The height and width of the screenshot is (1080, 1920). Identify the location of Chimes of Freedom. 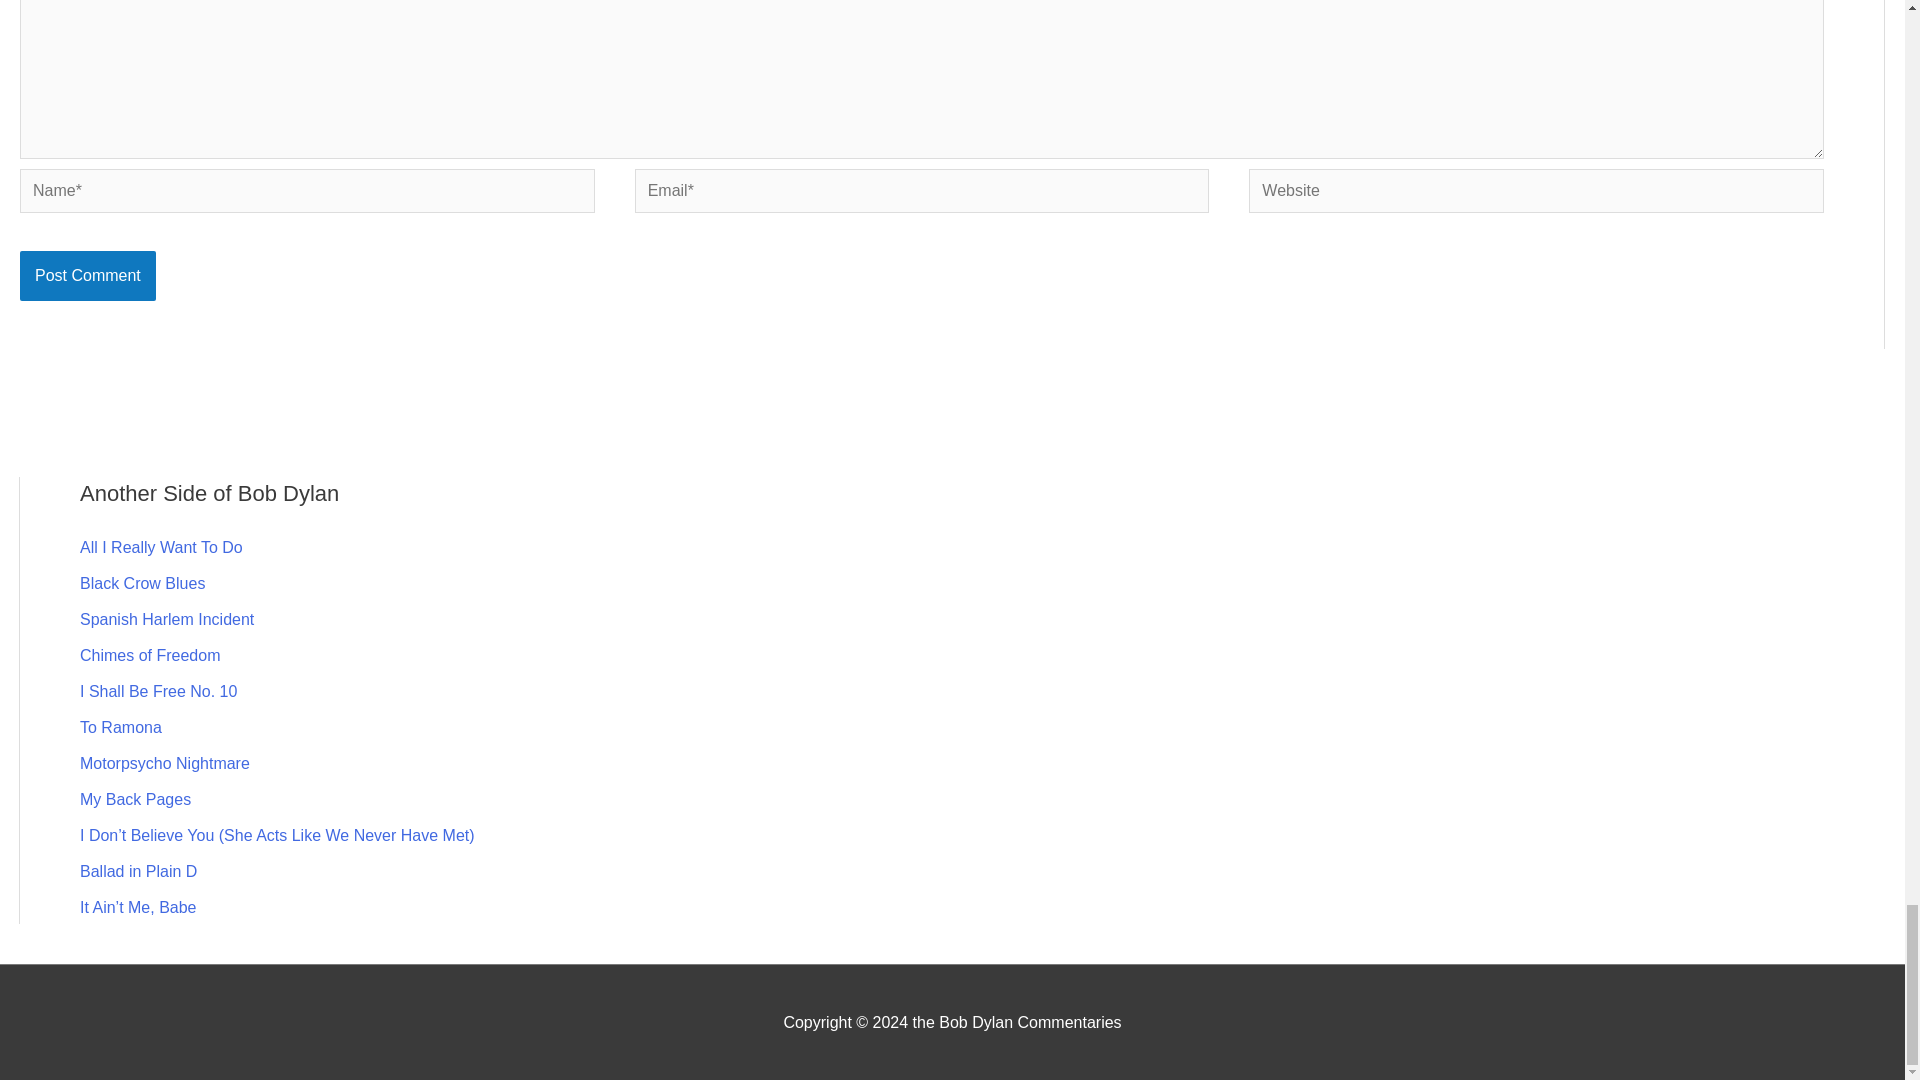
(150, 654).